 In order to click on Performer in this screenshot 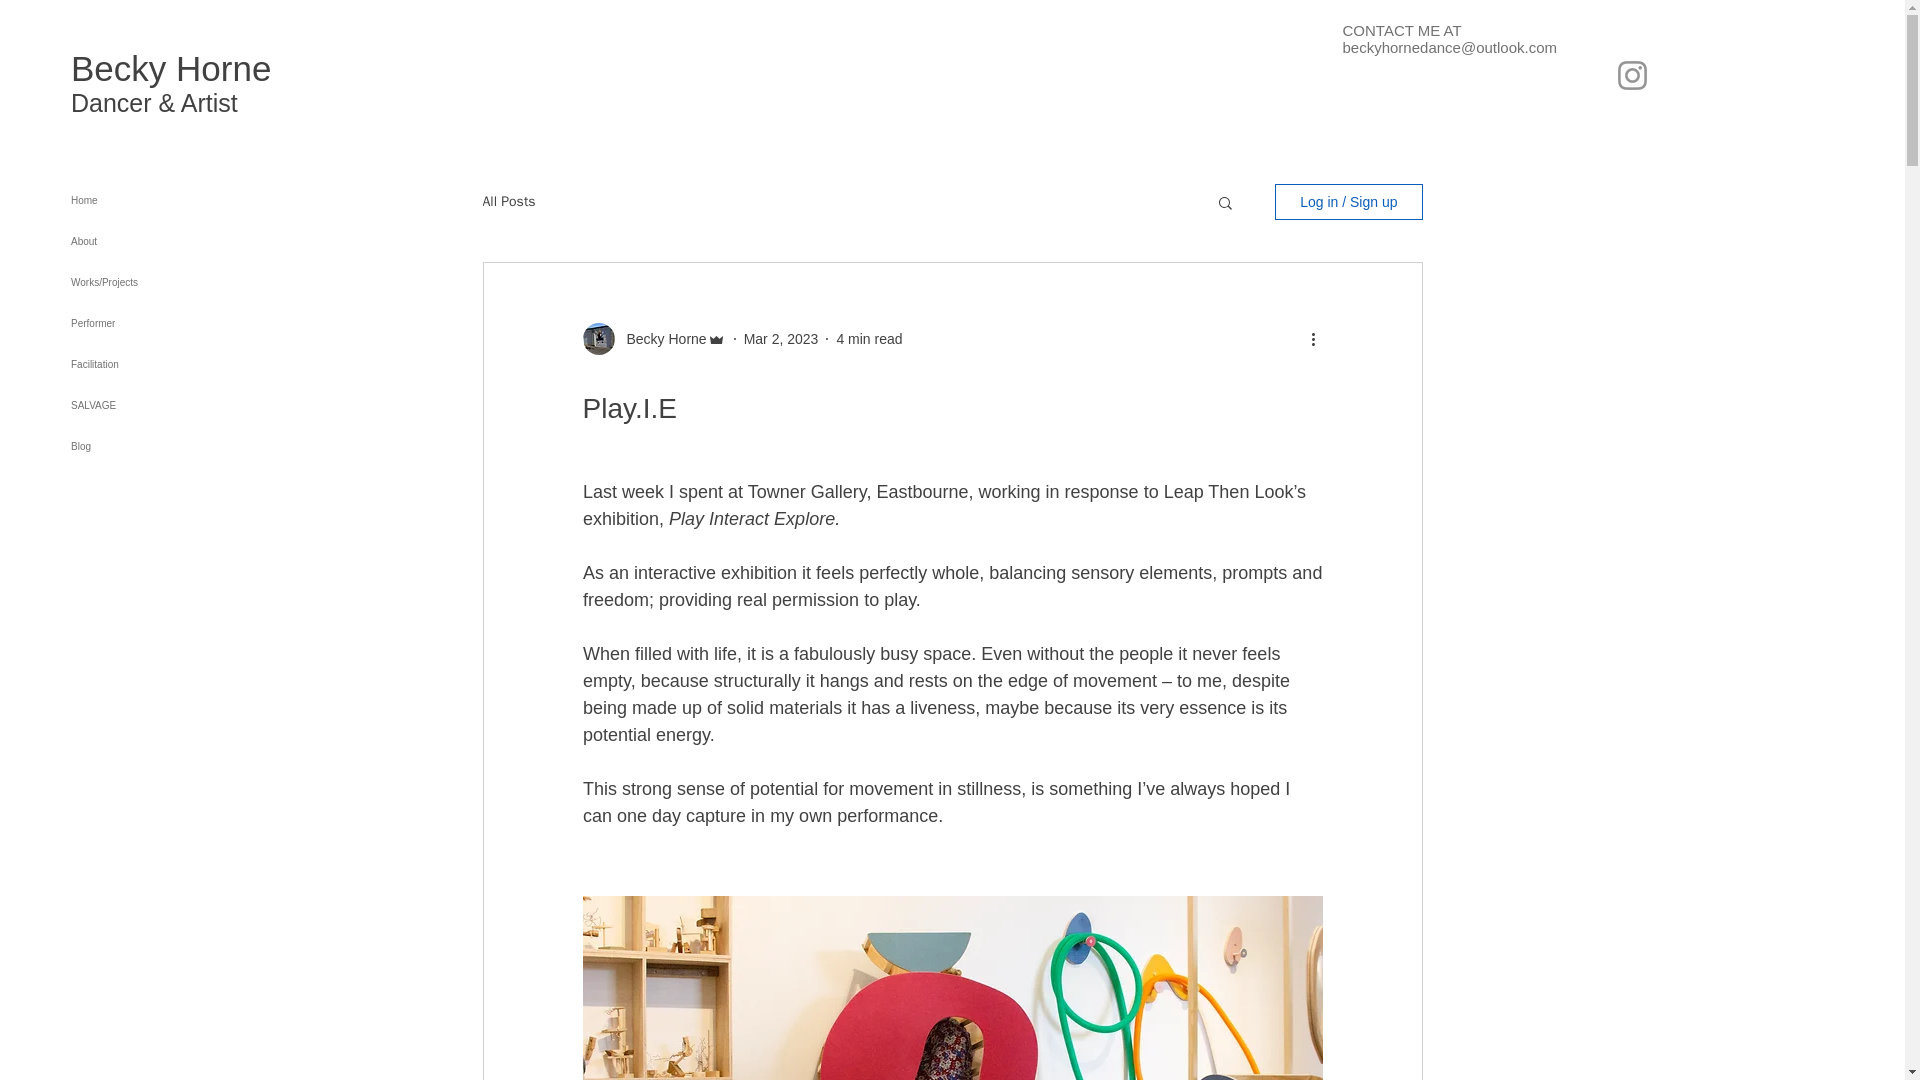, I will do `click(141, 324)`.